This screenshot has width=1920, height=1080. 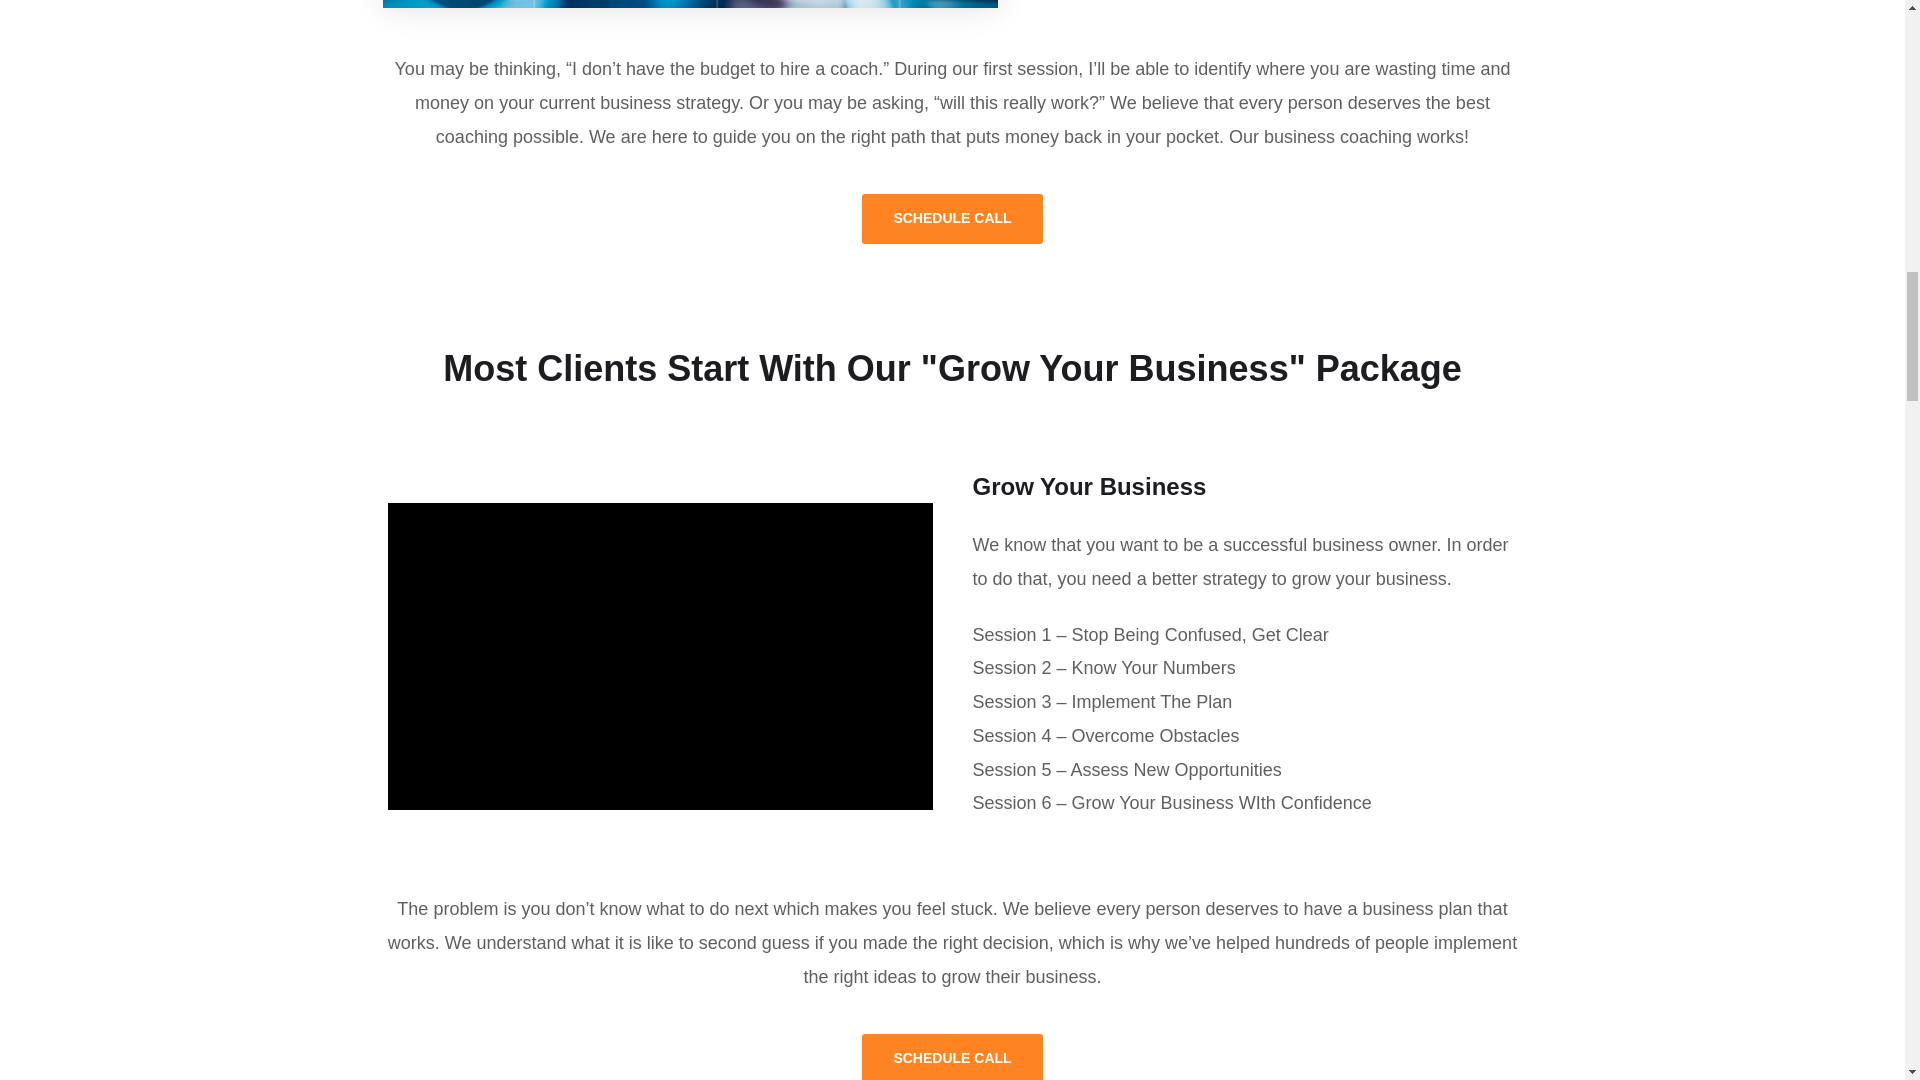 I want to click on SCHEDULE CALL, so click(x=952, y=219).